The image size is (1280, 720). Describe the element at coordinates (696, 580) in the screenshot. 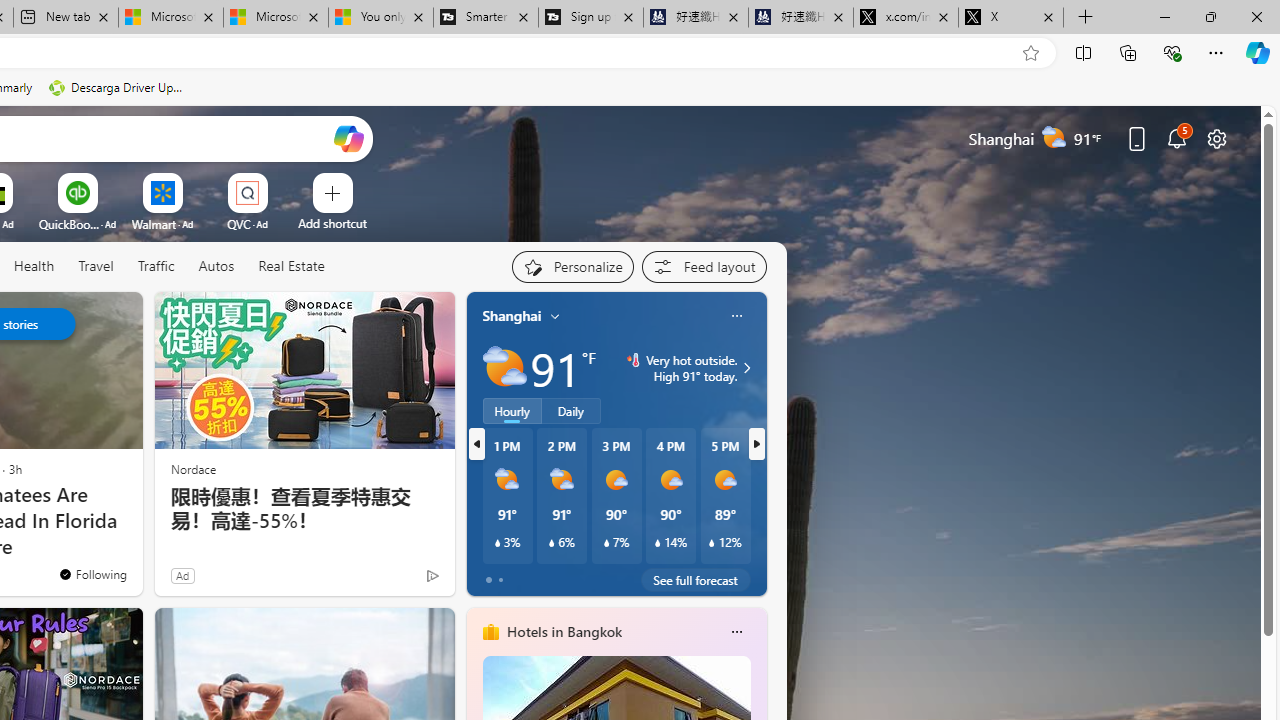

I see `See full forecast` at that location.